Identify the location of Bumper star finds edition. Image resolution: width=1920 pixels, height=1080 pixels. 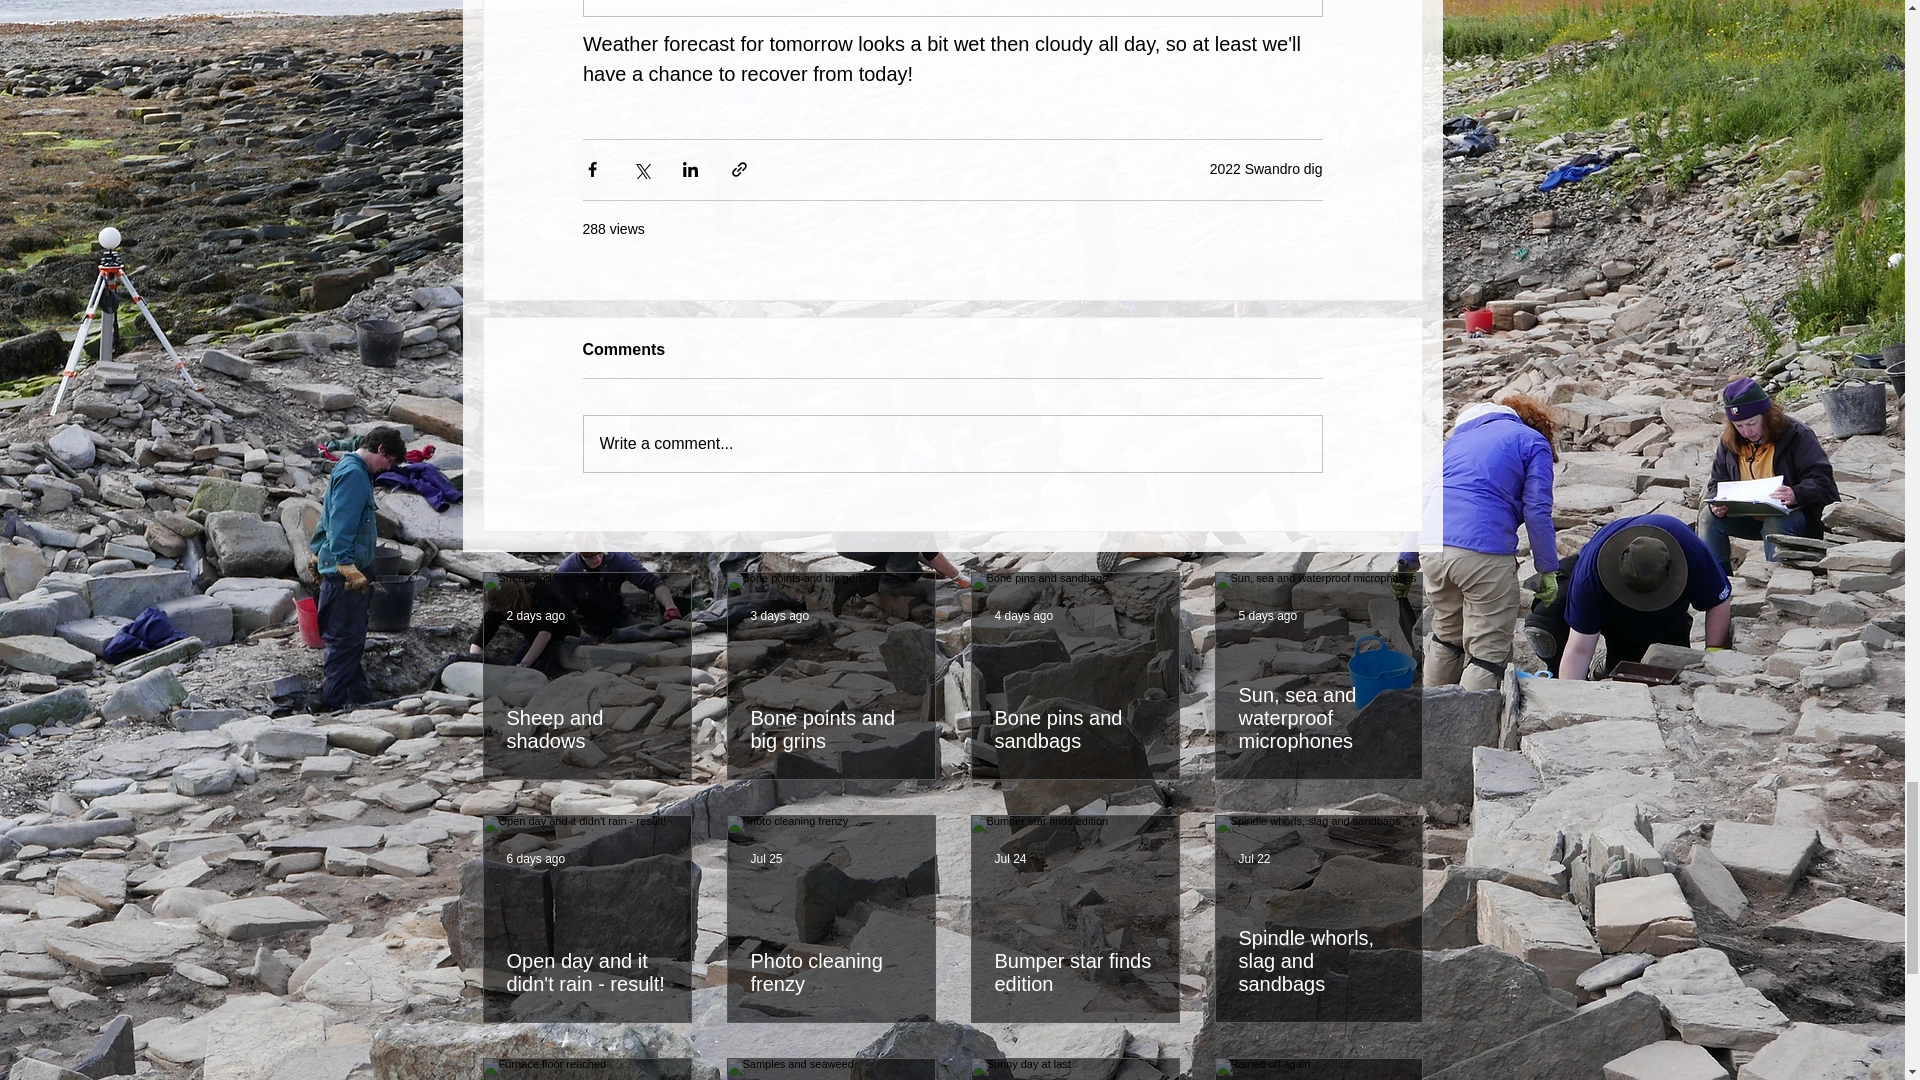
(1074, 972).